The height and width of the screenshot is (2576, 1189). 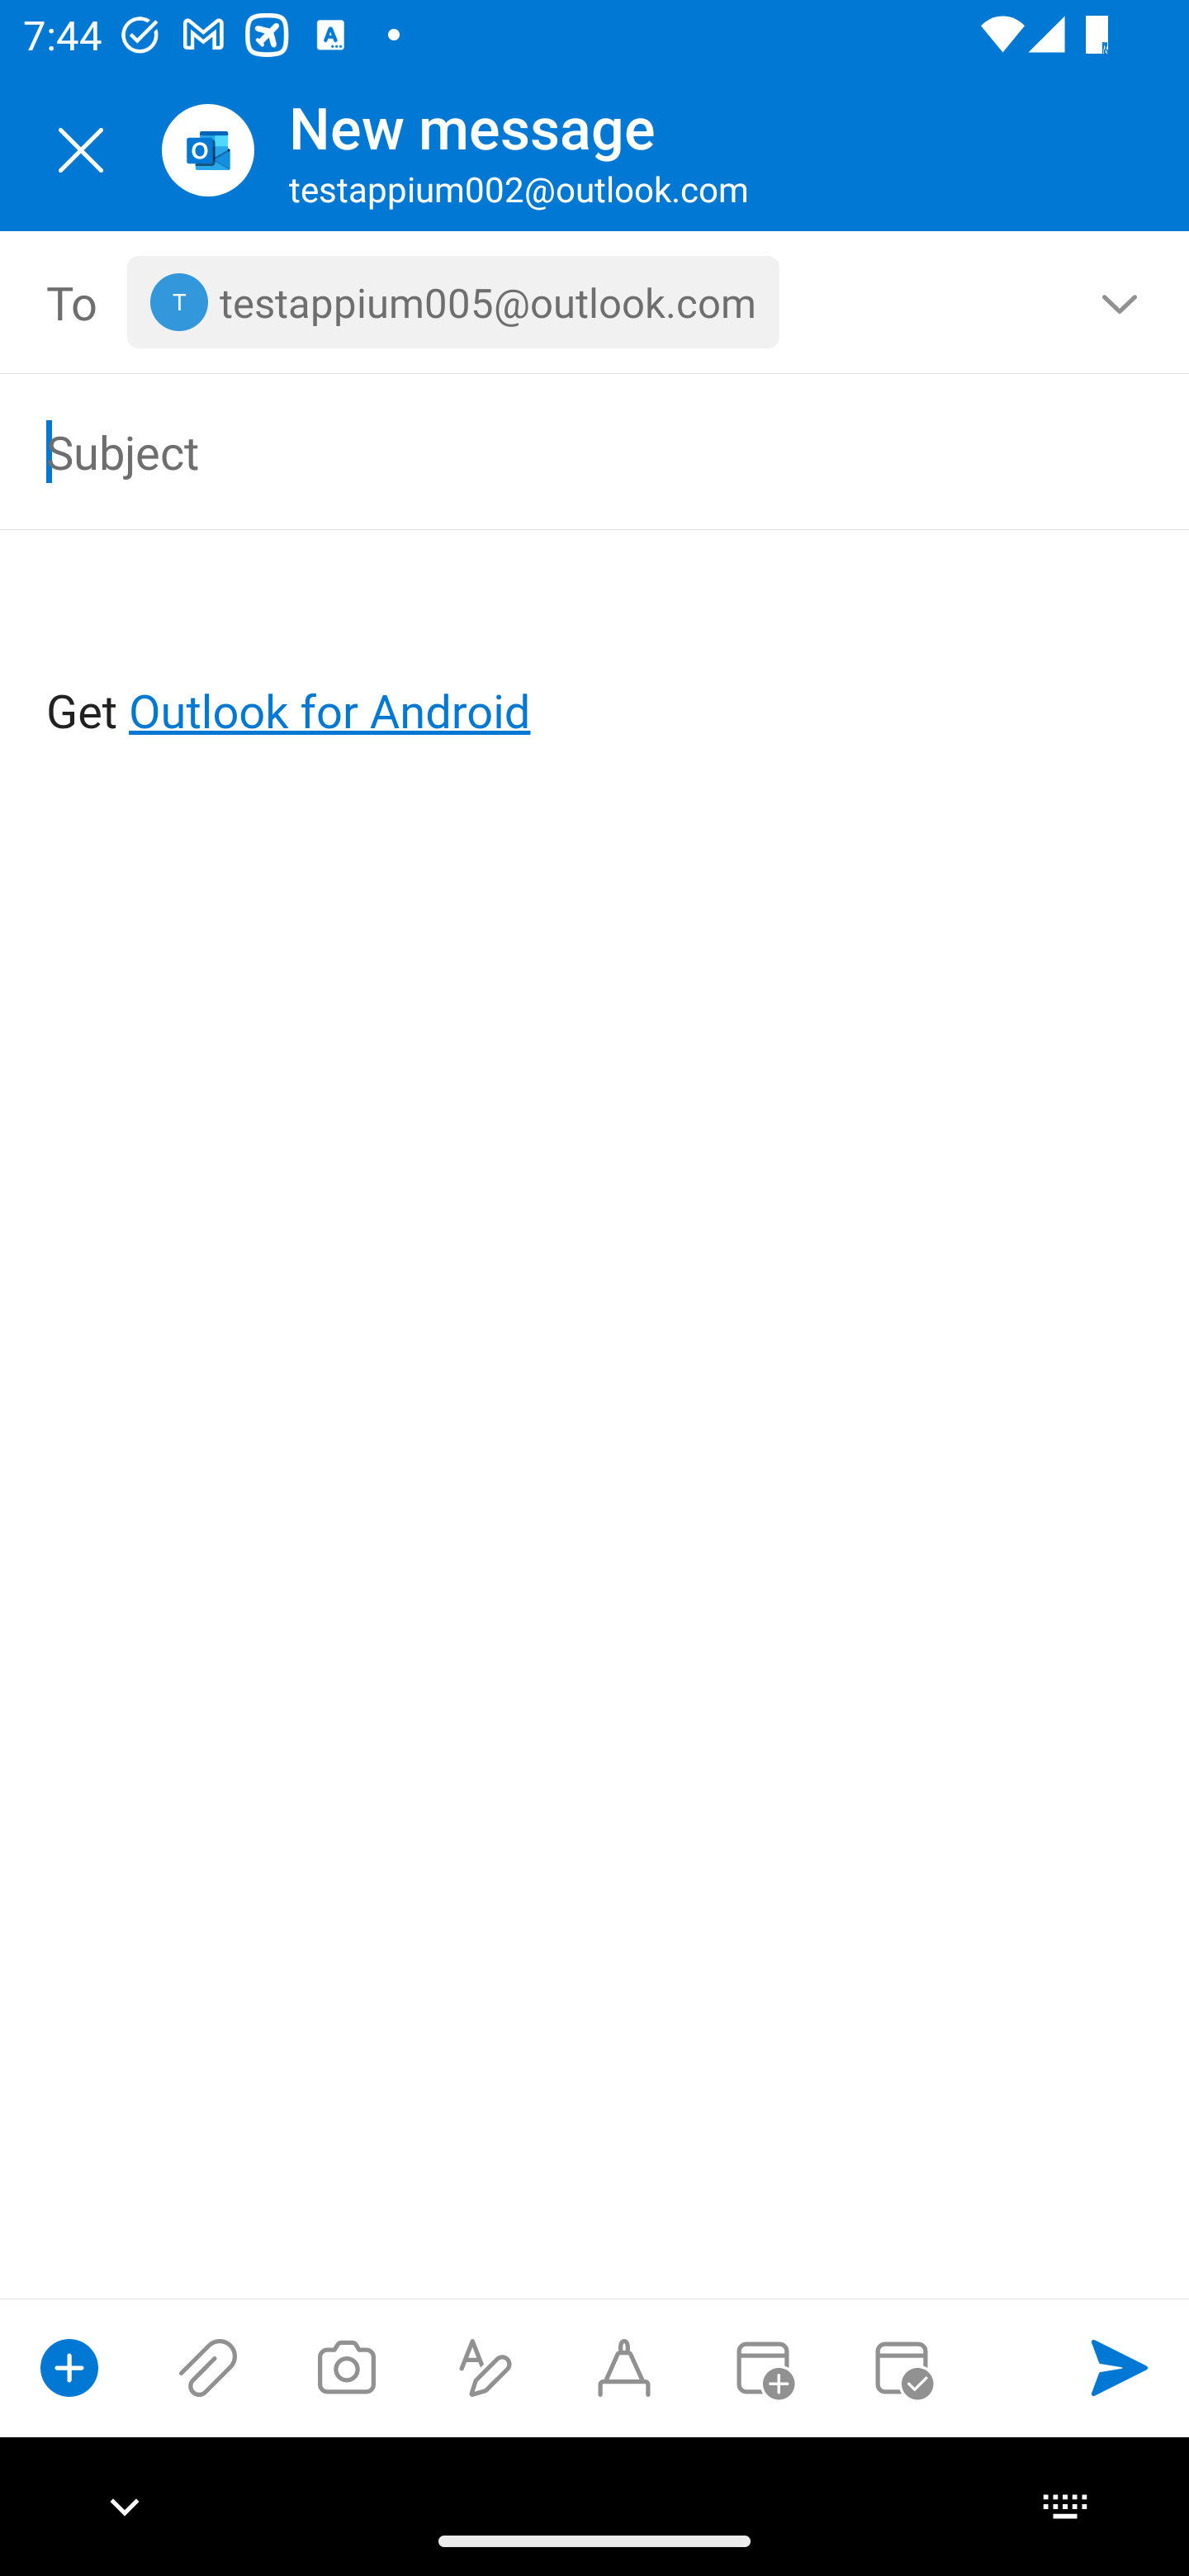 What do you see at coordinates (69, 2367) in the screenshot?
I see `Show compose options` at bounding box center [69, 2367].